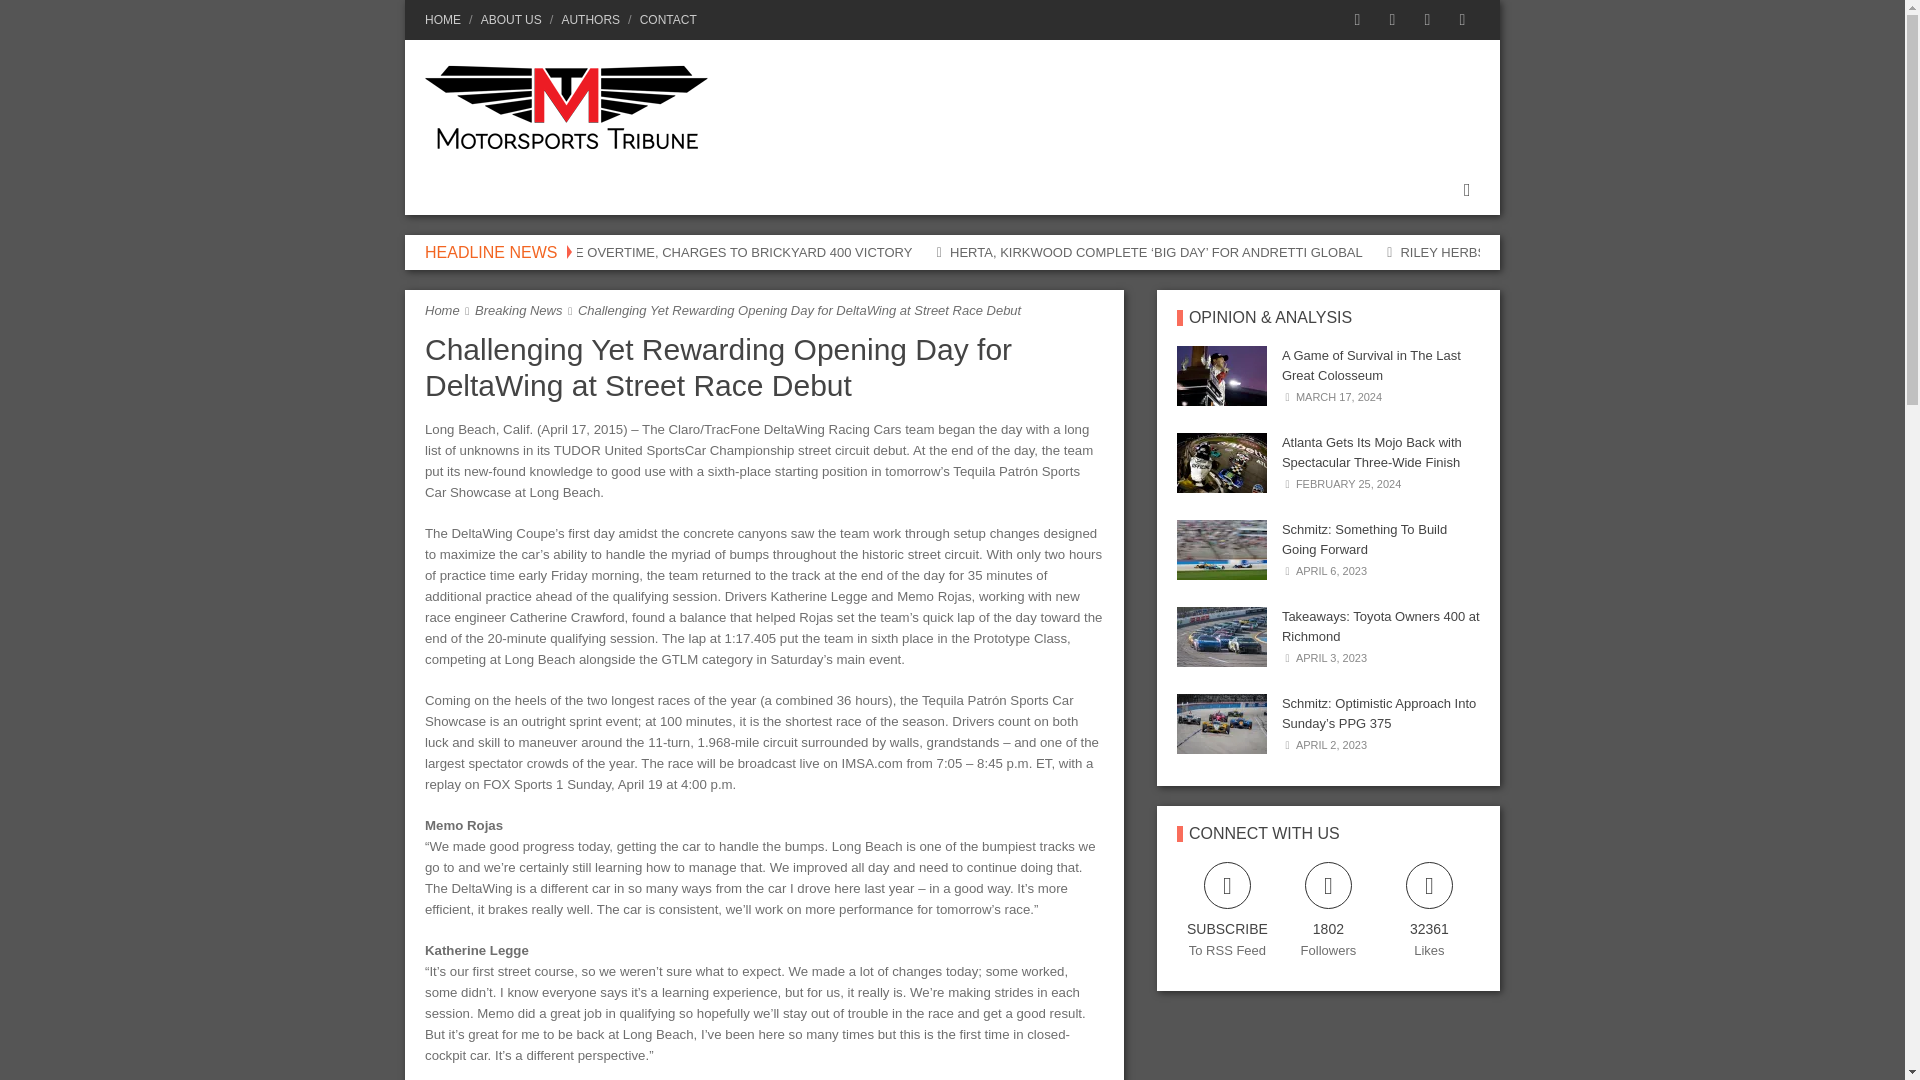 The image size is (1920, 1080). What do you see at coordinates (590, 20) in the screenshot?
I see `AUTHORS` at bounding box center [590, 20].